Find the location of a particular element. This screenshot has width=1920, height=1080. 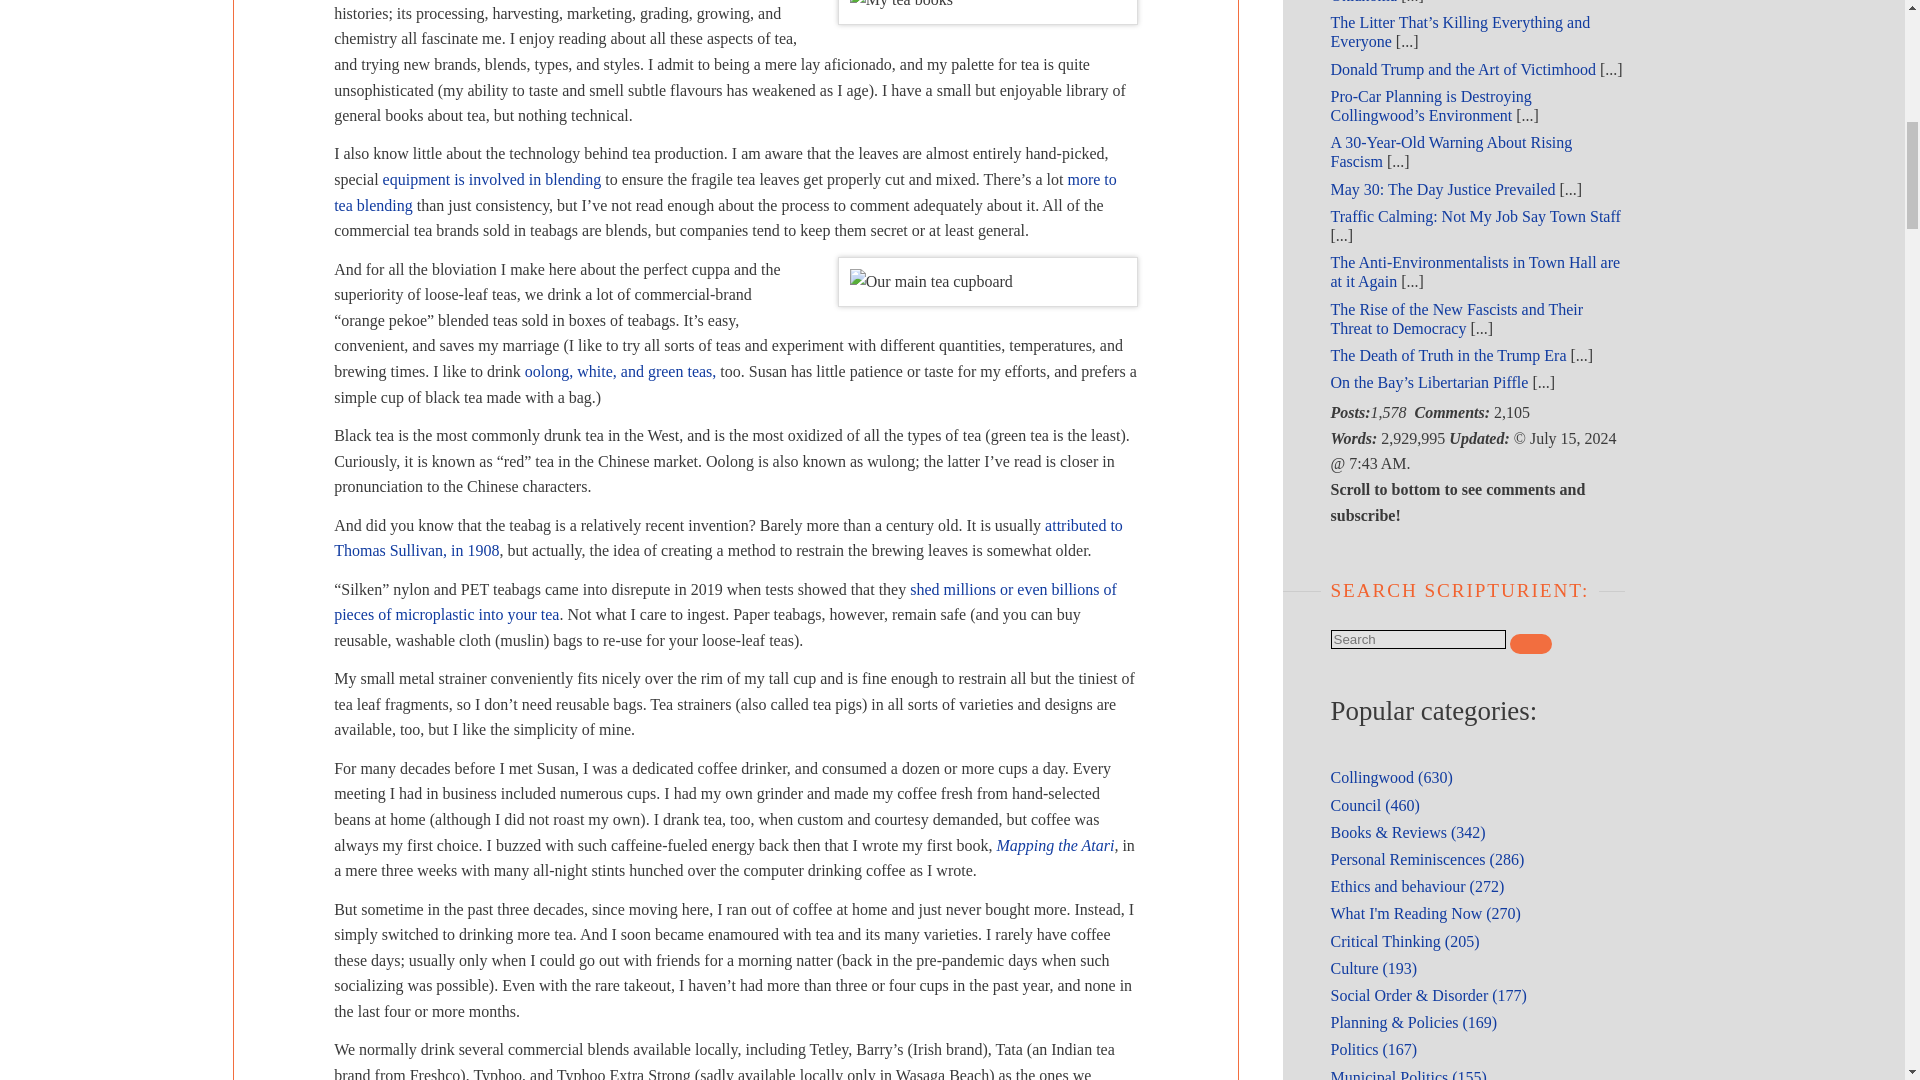

Donald Trump and the Art of Victimhood is located at coordinates (1462, 68).